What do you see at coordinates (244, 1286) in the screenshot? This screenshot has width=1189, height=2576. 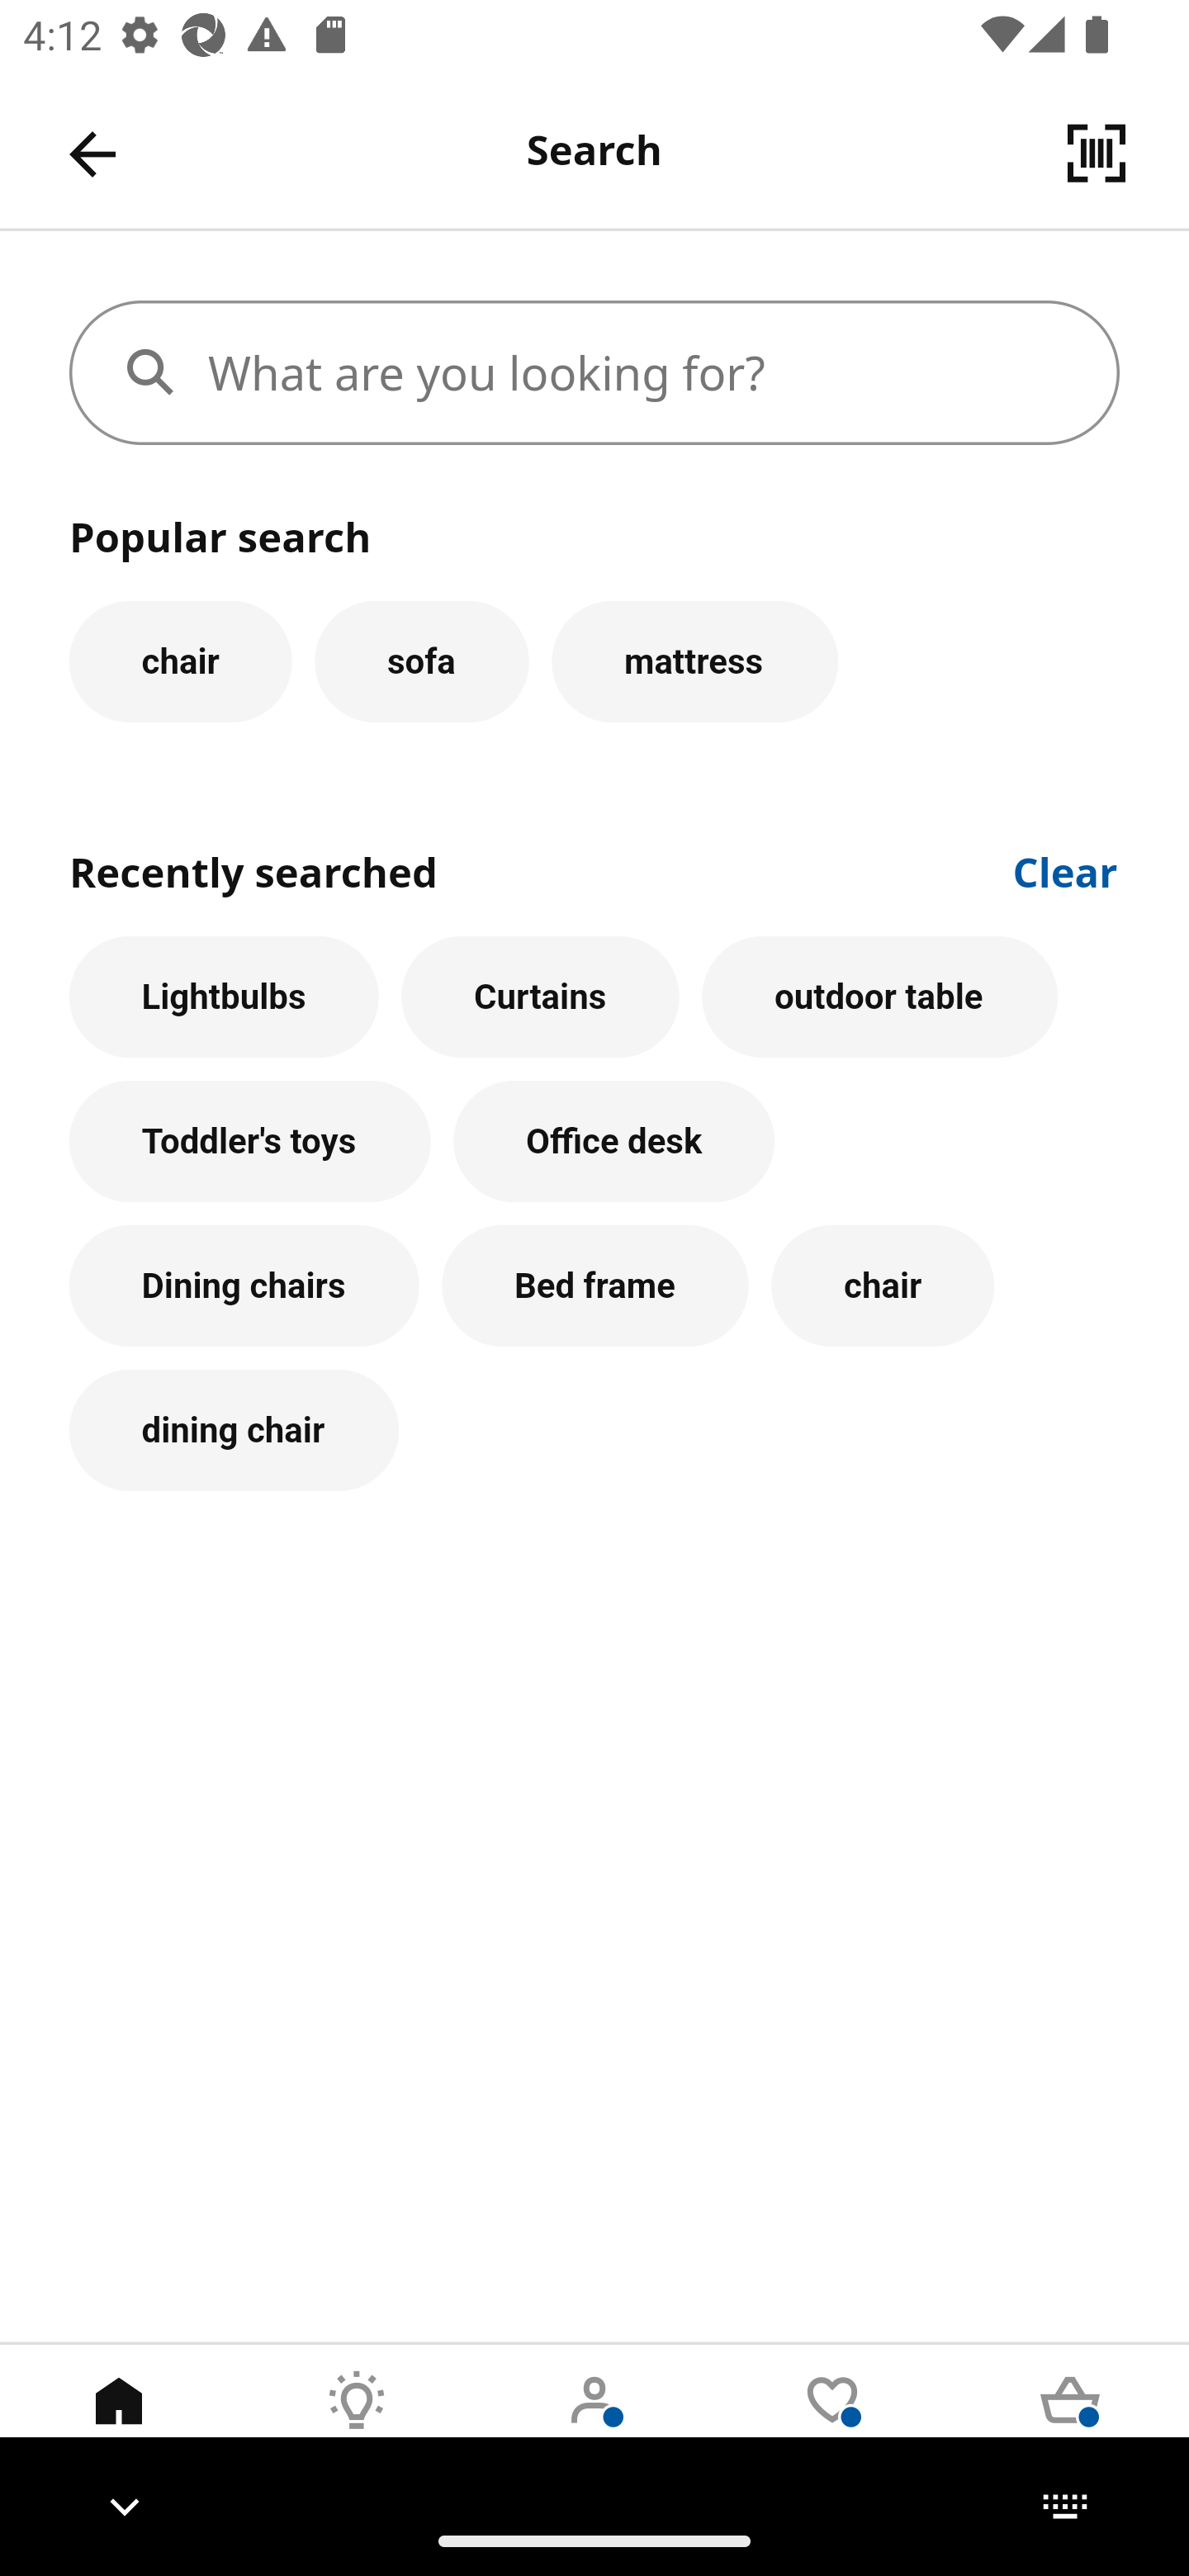 I see `Dining chairs` at bounding box center [244, 1286].